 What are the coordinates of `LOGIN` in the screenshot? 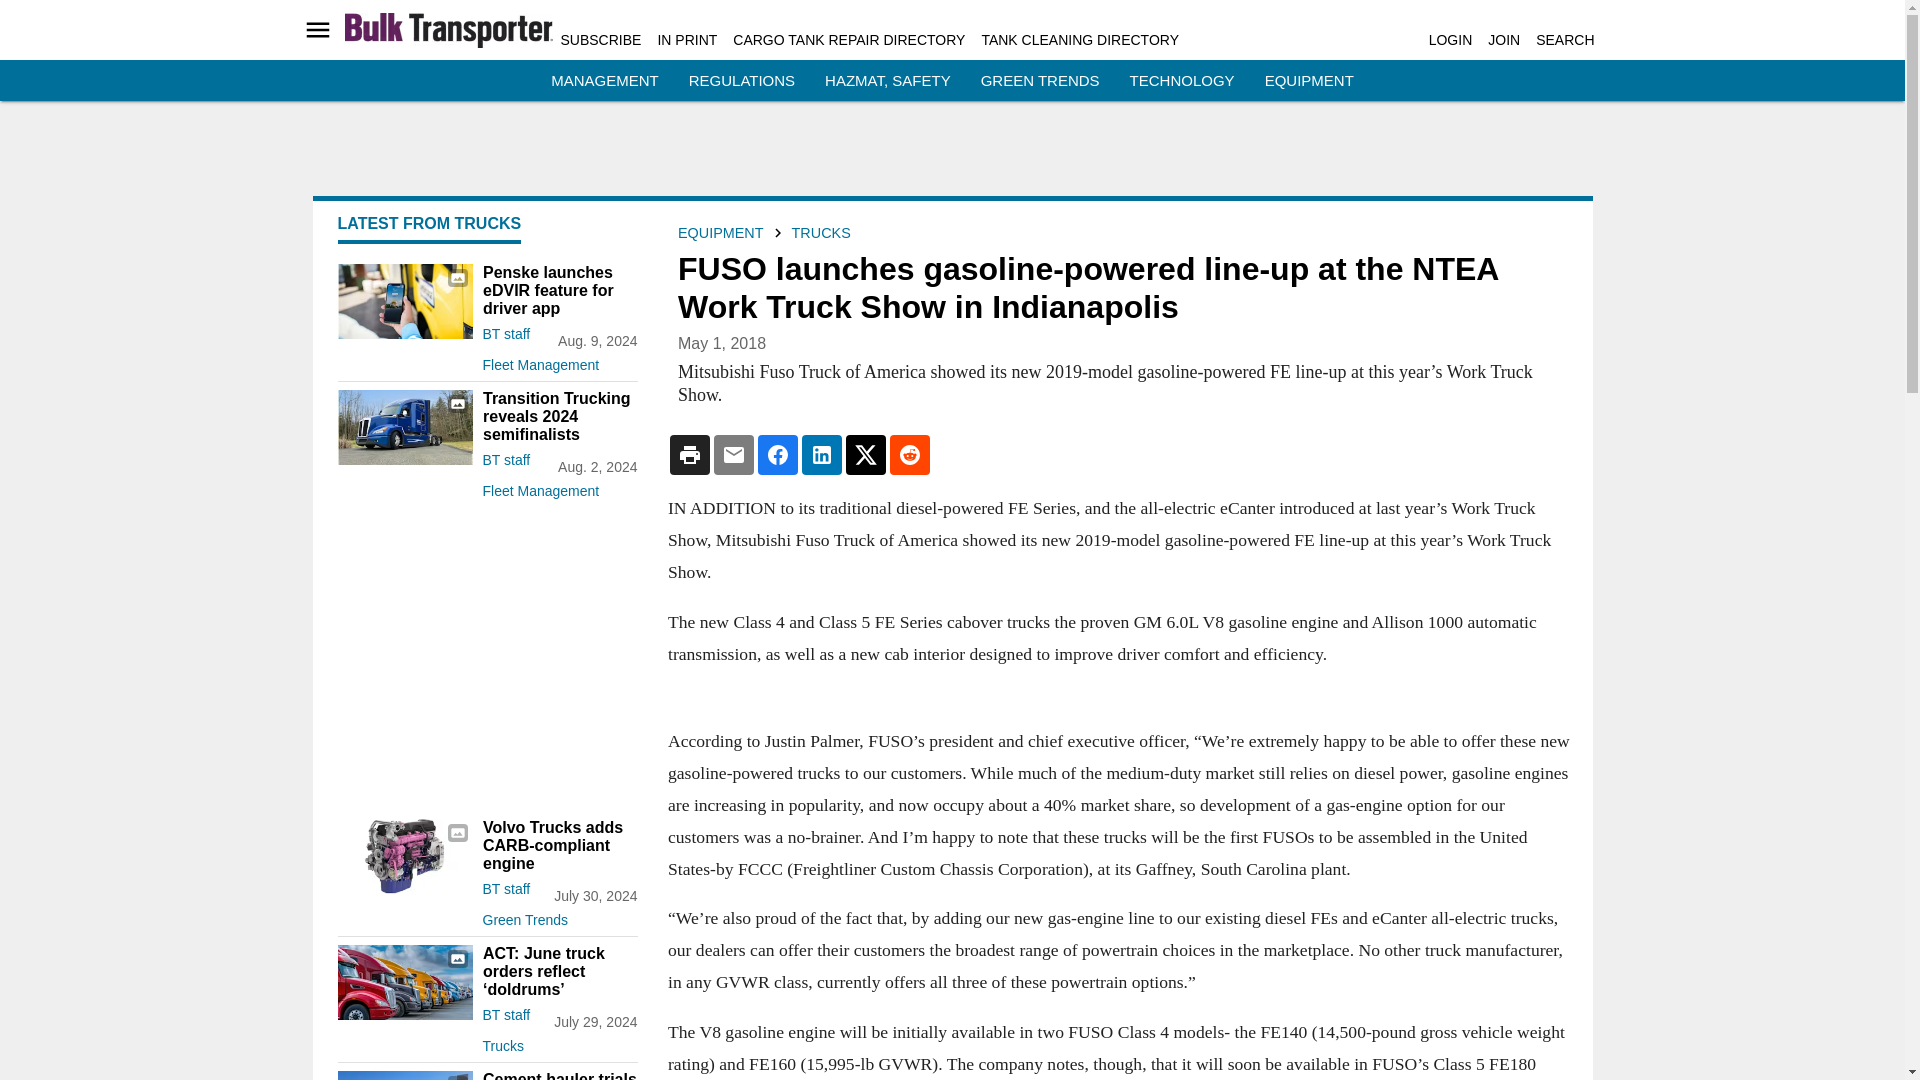 It's located at (1450, 40).